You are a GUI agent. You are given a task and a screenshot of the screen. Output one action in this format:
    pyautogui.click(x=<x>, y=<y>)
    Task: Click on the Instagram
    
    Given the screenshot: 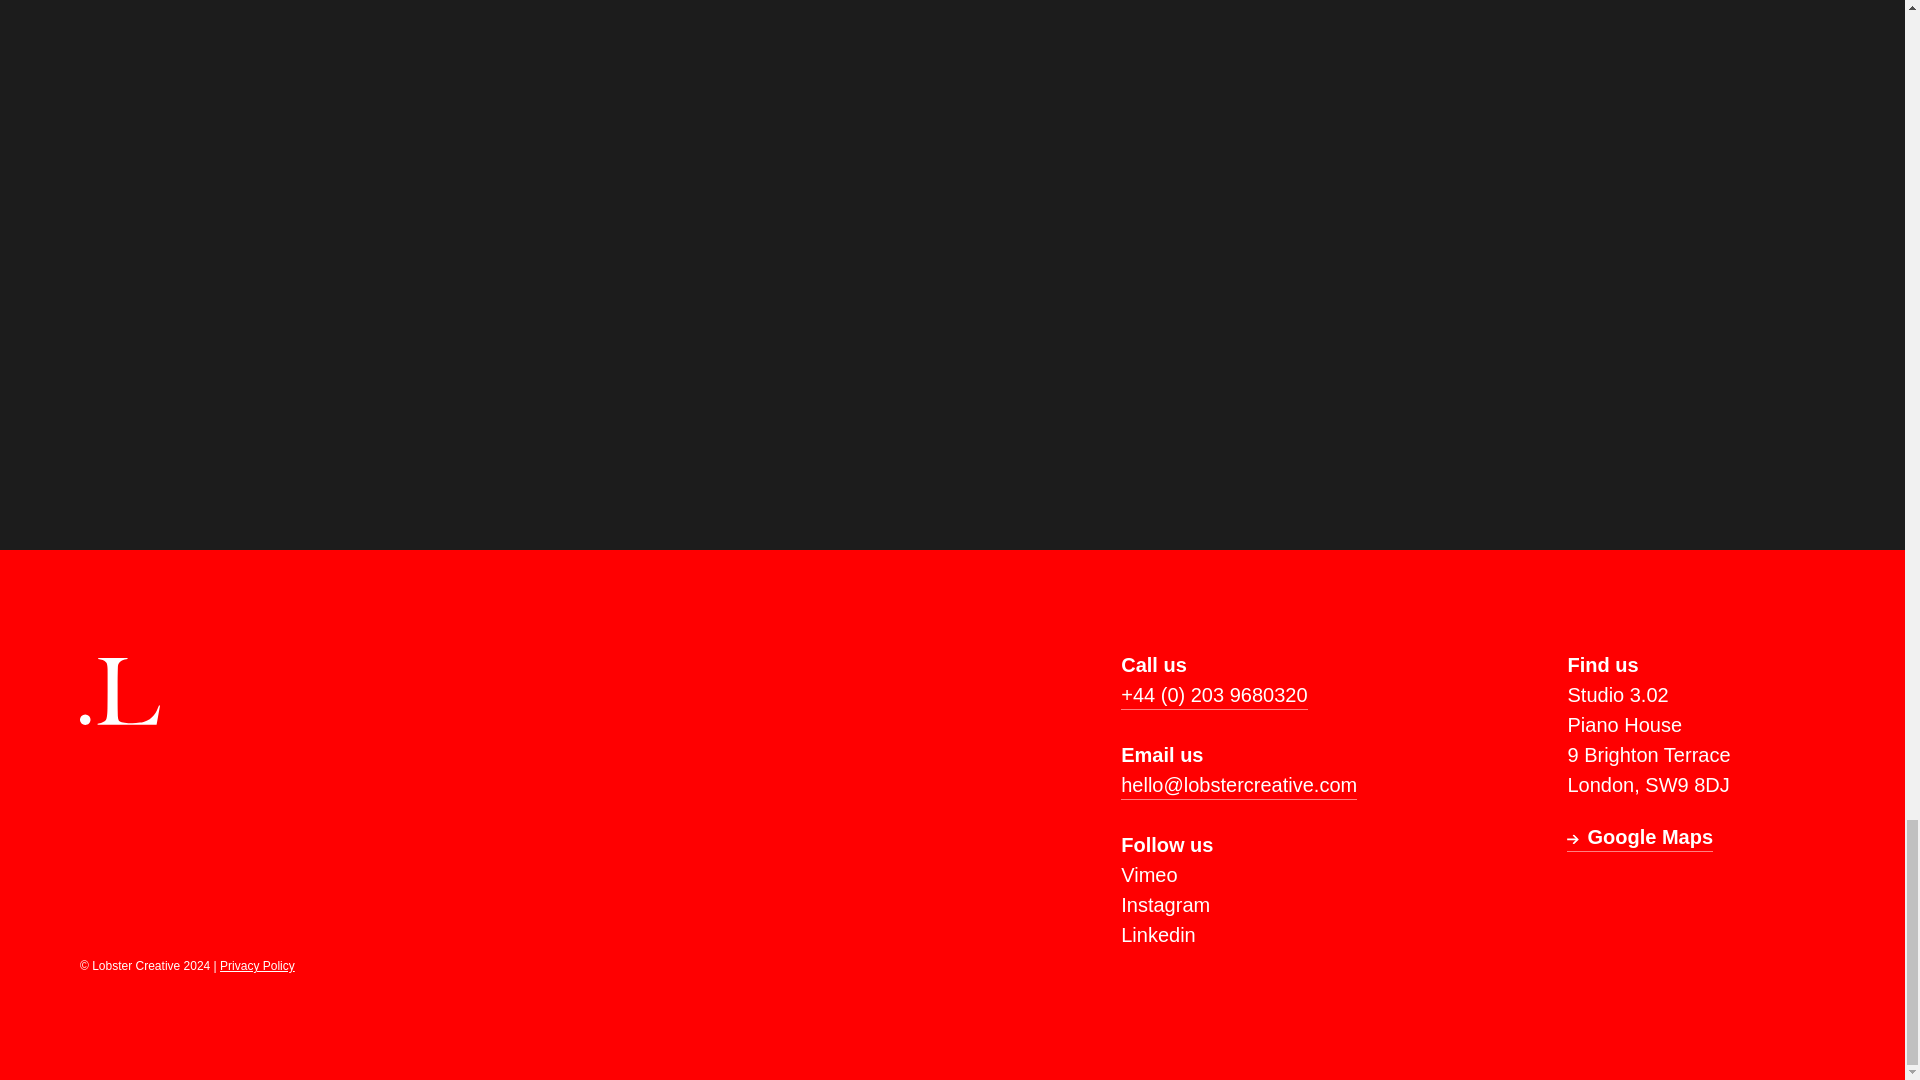 What is the action you would take?
    pyautogui.click(x=1165, y=904)
    